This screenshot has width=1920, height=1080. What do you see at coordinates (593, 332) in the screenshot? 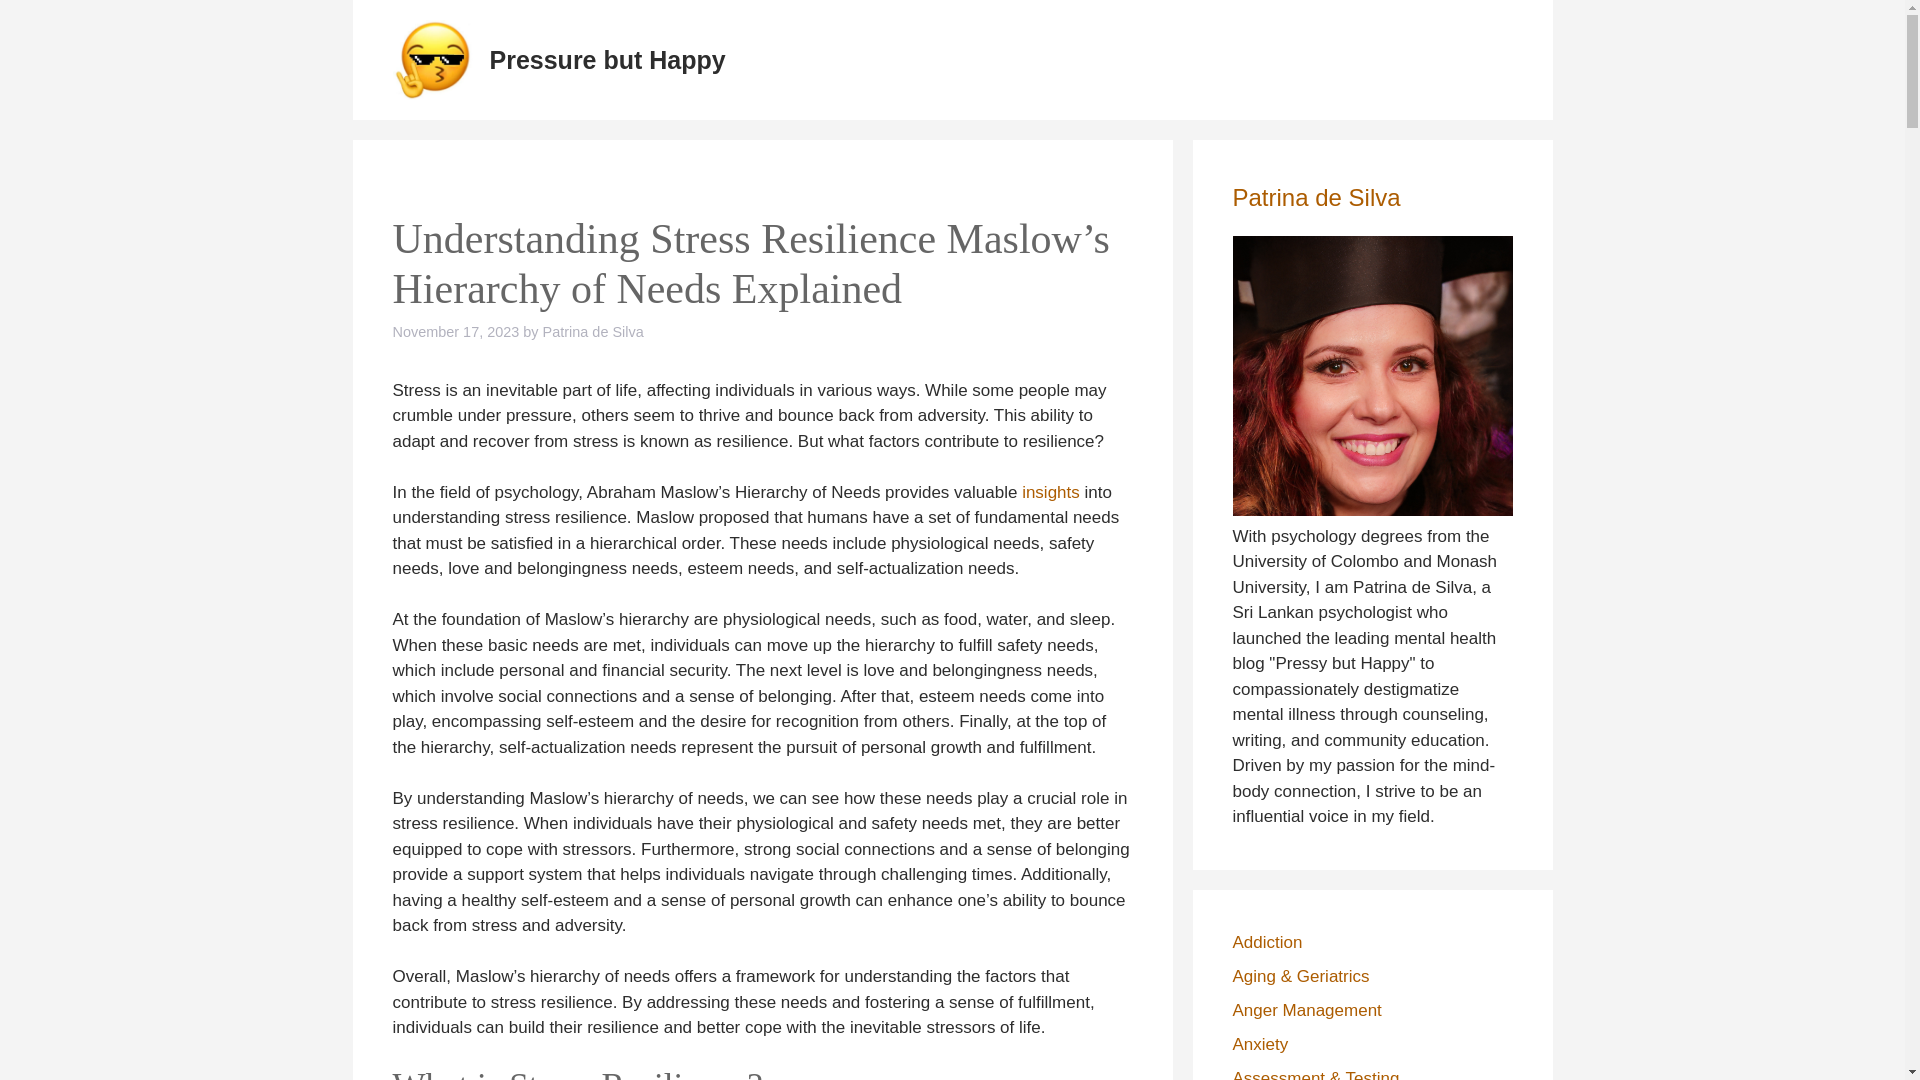
I see `View all posts by Patrina de Silva` at bounding box center [593, 332].